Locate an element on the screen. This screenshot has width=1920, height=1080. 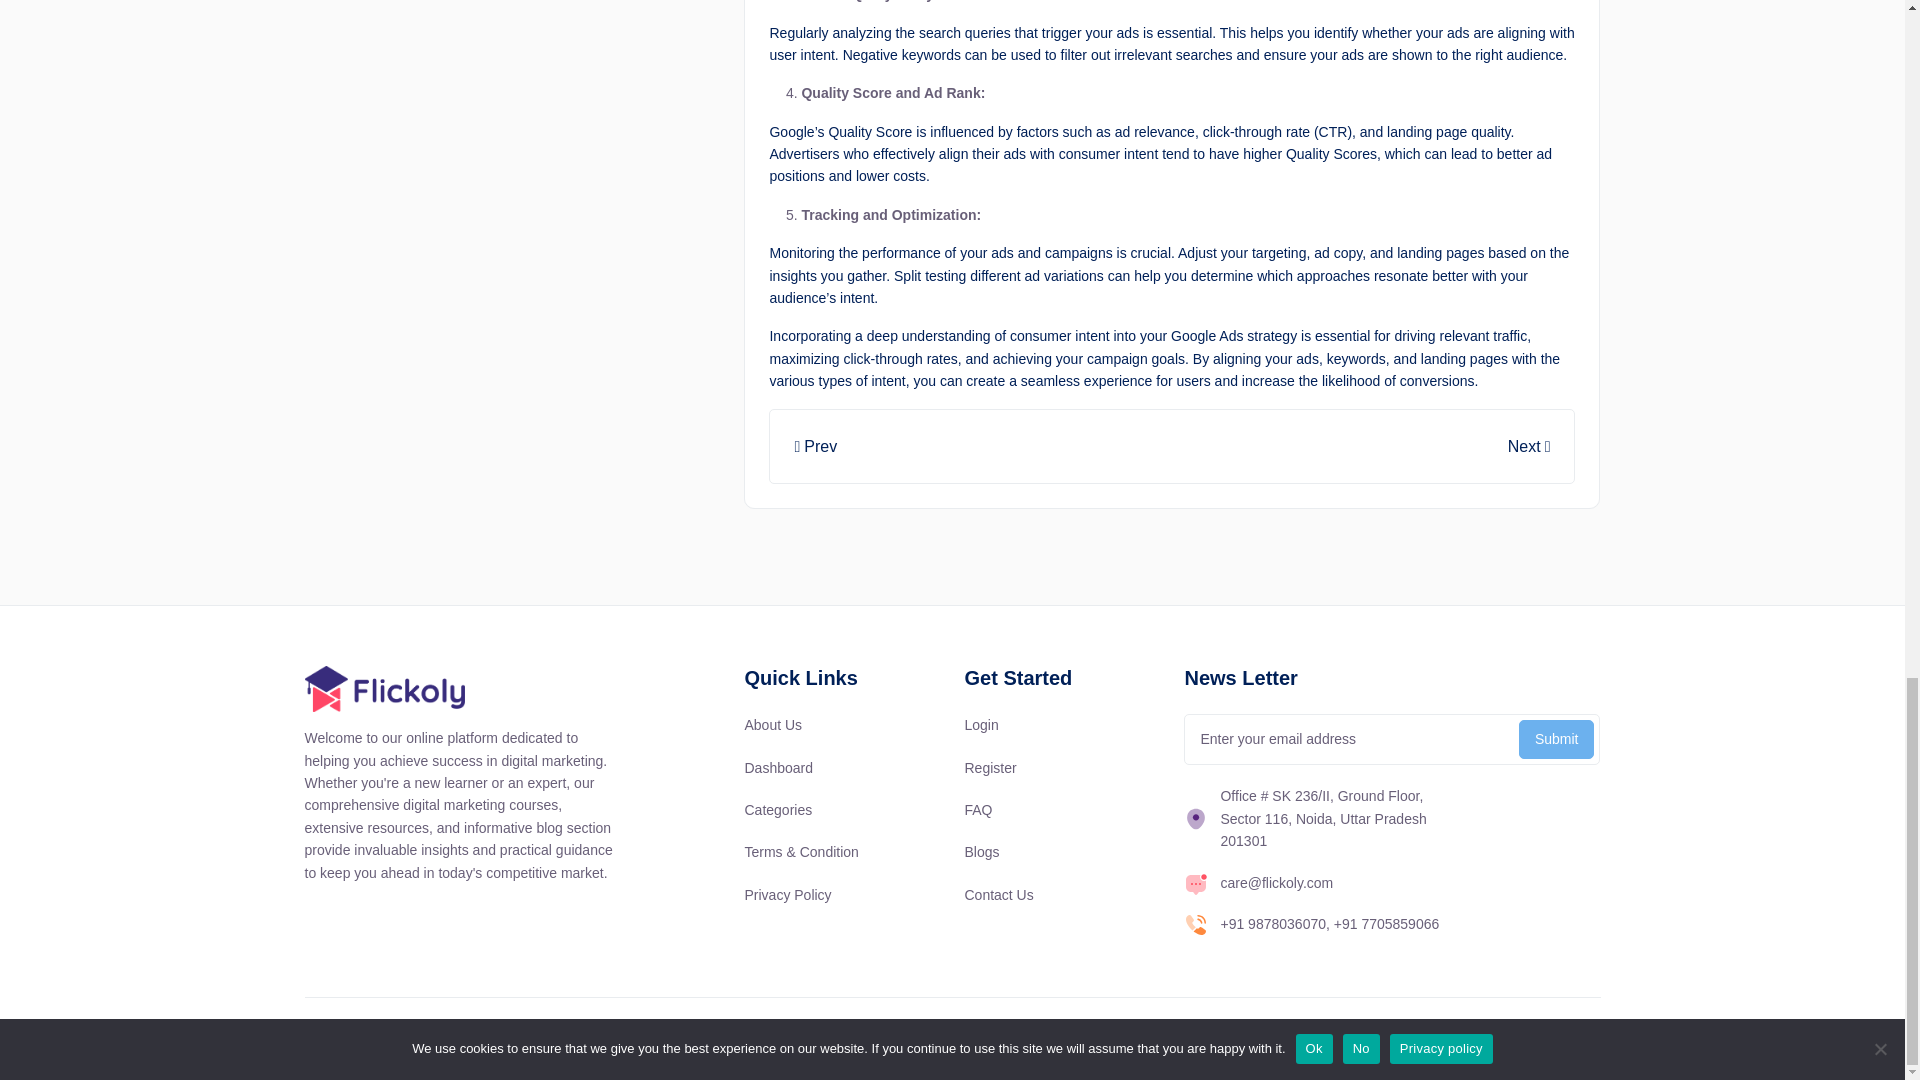
Submit is located at coordinates (1556, 740).